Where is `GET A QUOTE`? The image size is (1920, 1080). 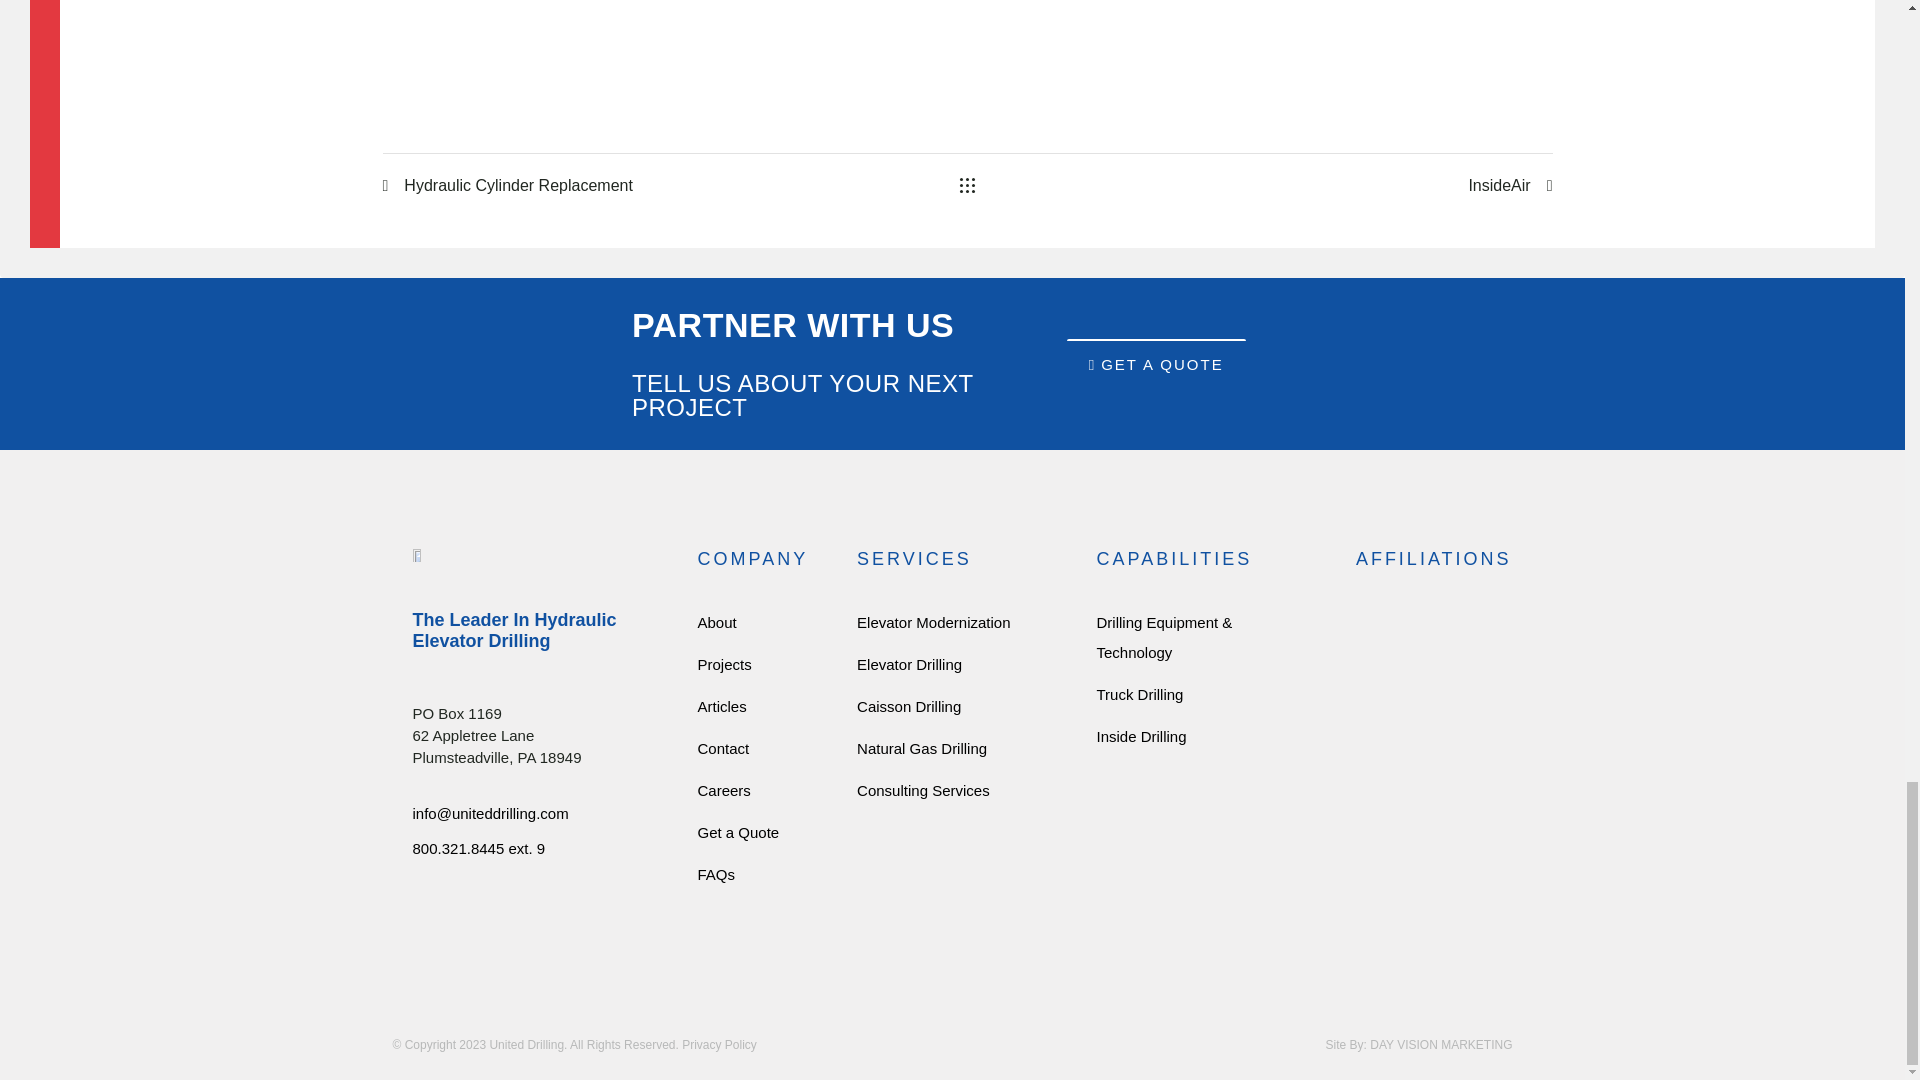 GET A QUOTE is located at coordinates (1156, 364).